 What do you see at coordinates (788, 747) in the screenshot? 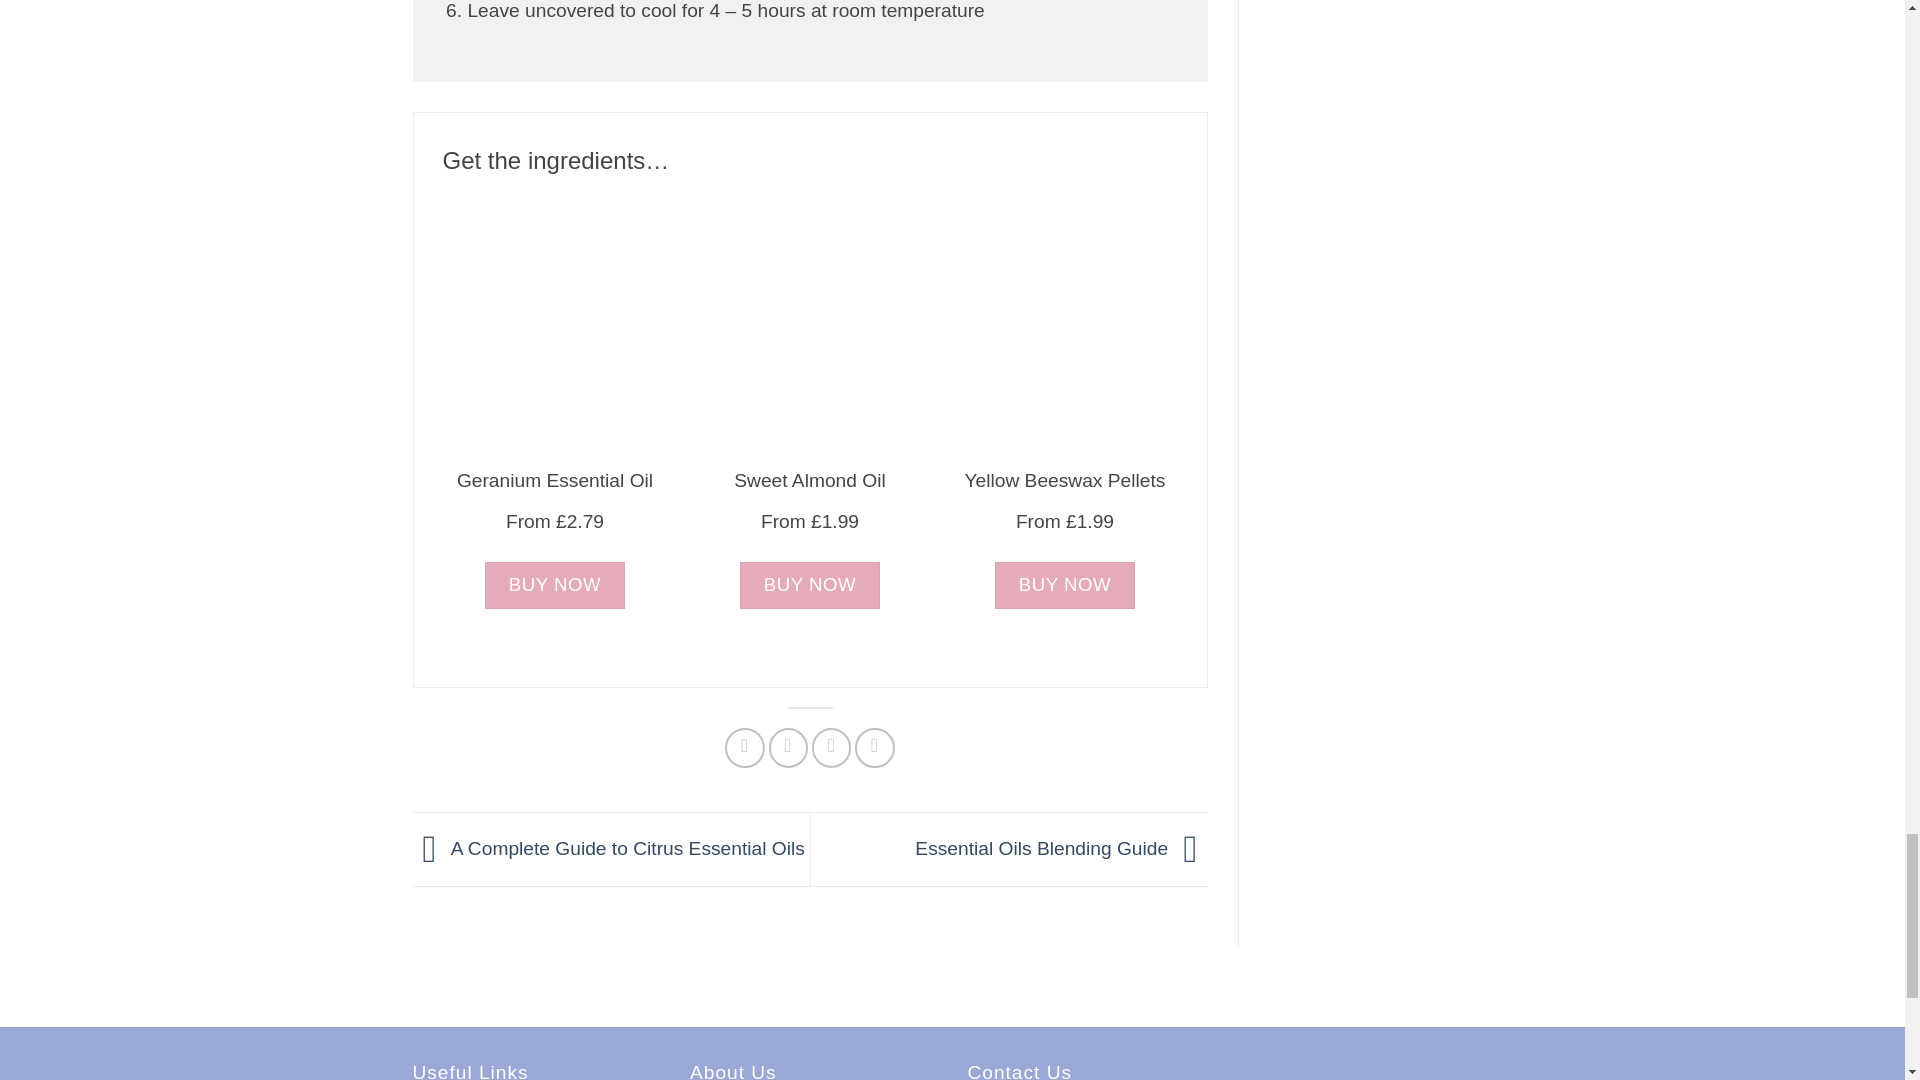
I see `Share on Twitter` at bounding box center [788, 747].